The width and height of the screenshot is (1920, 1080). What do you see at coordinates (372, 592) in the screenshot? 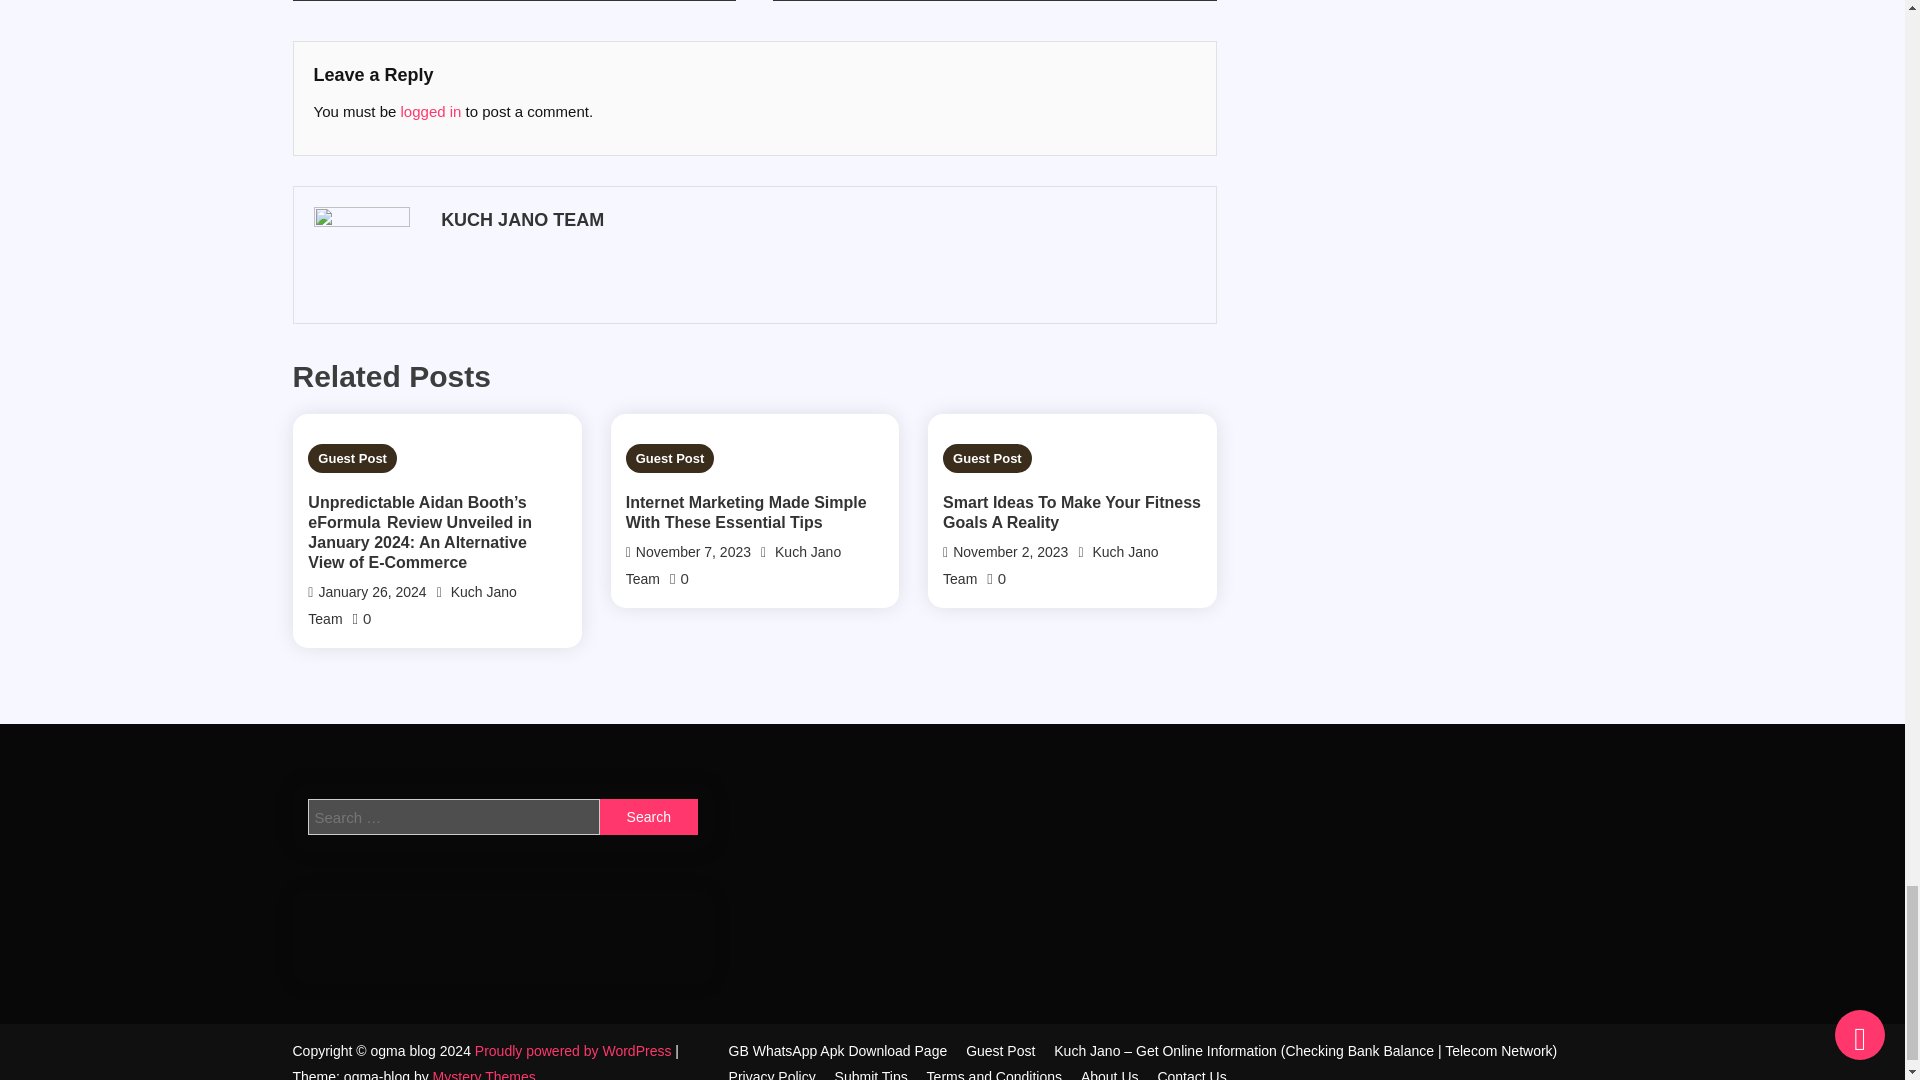
I see `January 26, 2024` at bounding box center [372, 592].